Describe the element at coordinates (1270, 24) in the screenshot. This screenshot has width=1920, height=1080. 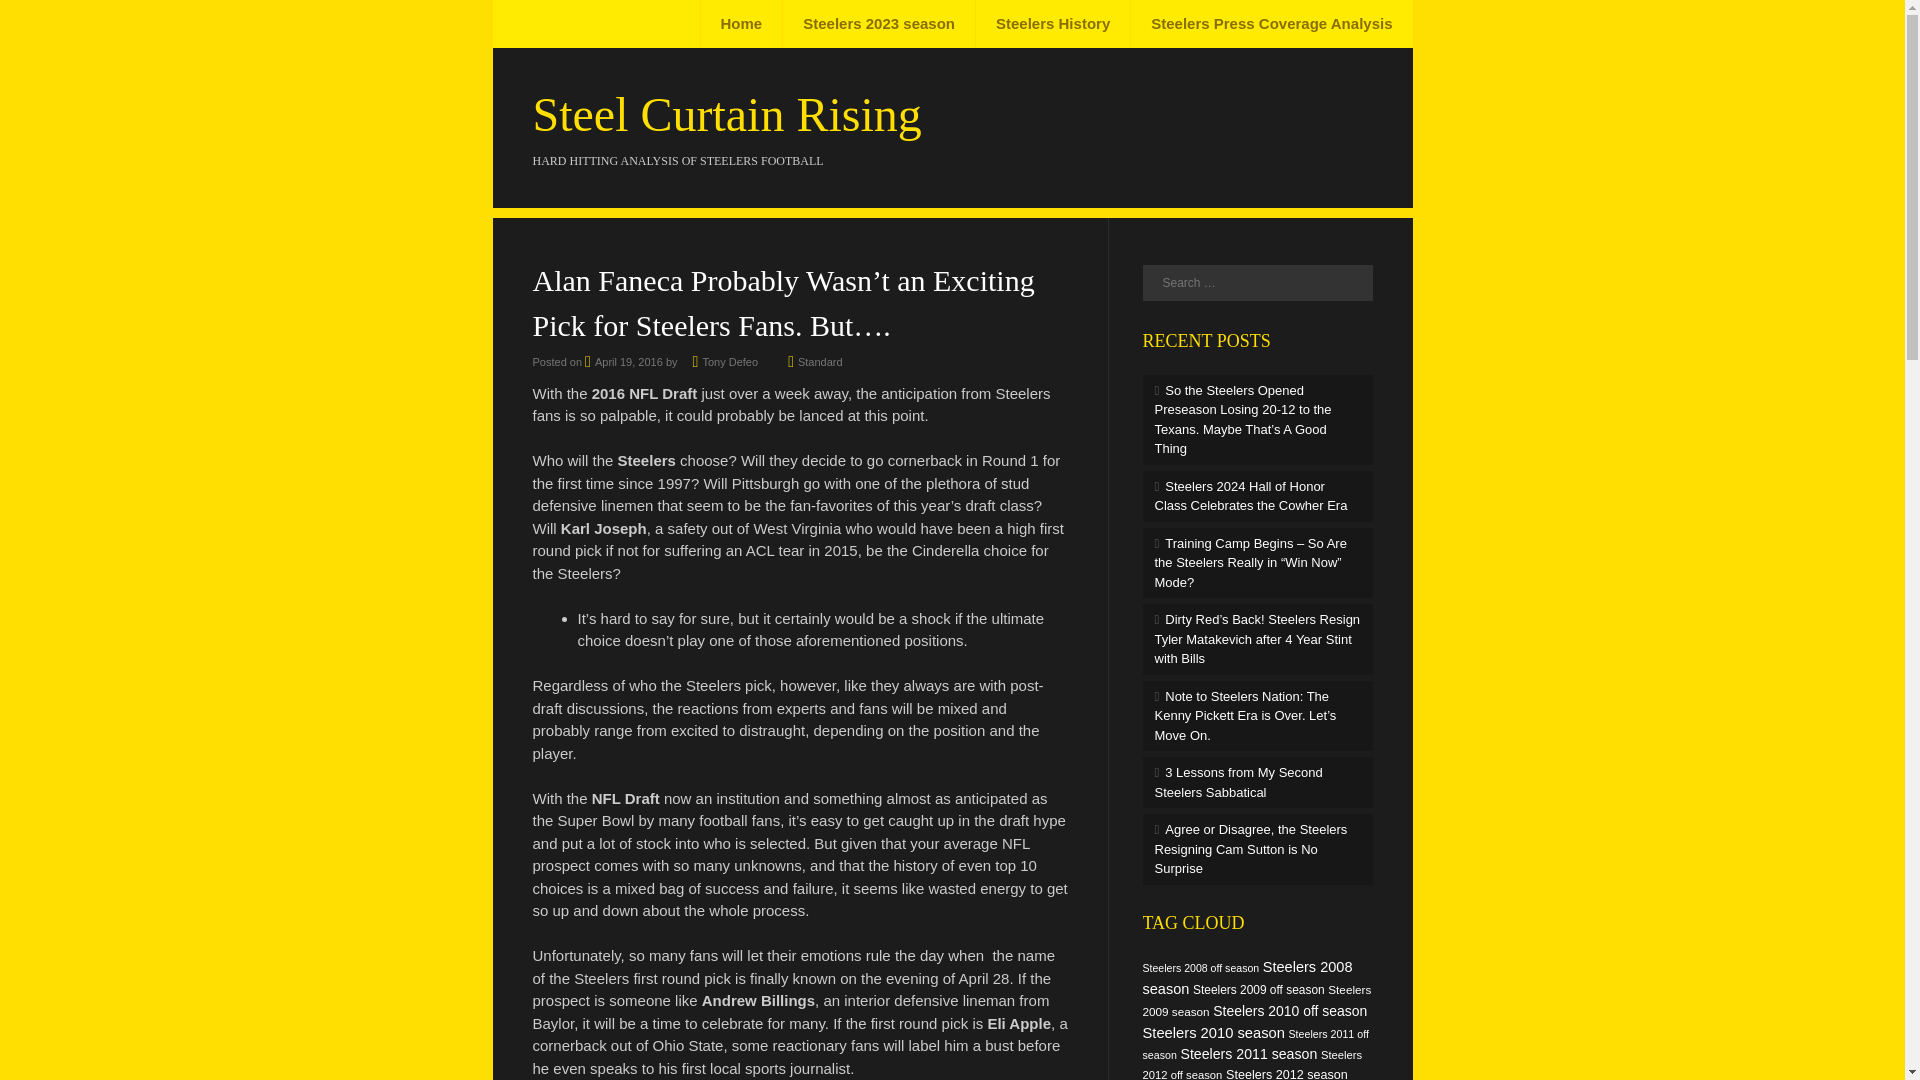
I see `Steelers Press Coverage Analysis` at that location.